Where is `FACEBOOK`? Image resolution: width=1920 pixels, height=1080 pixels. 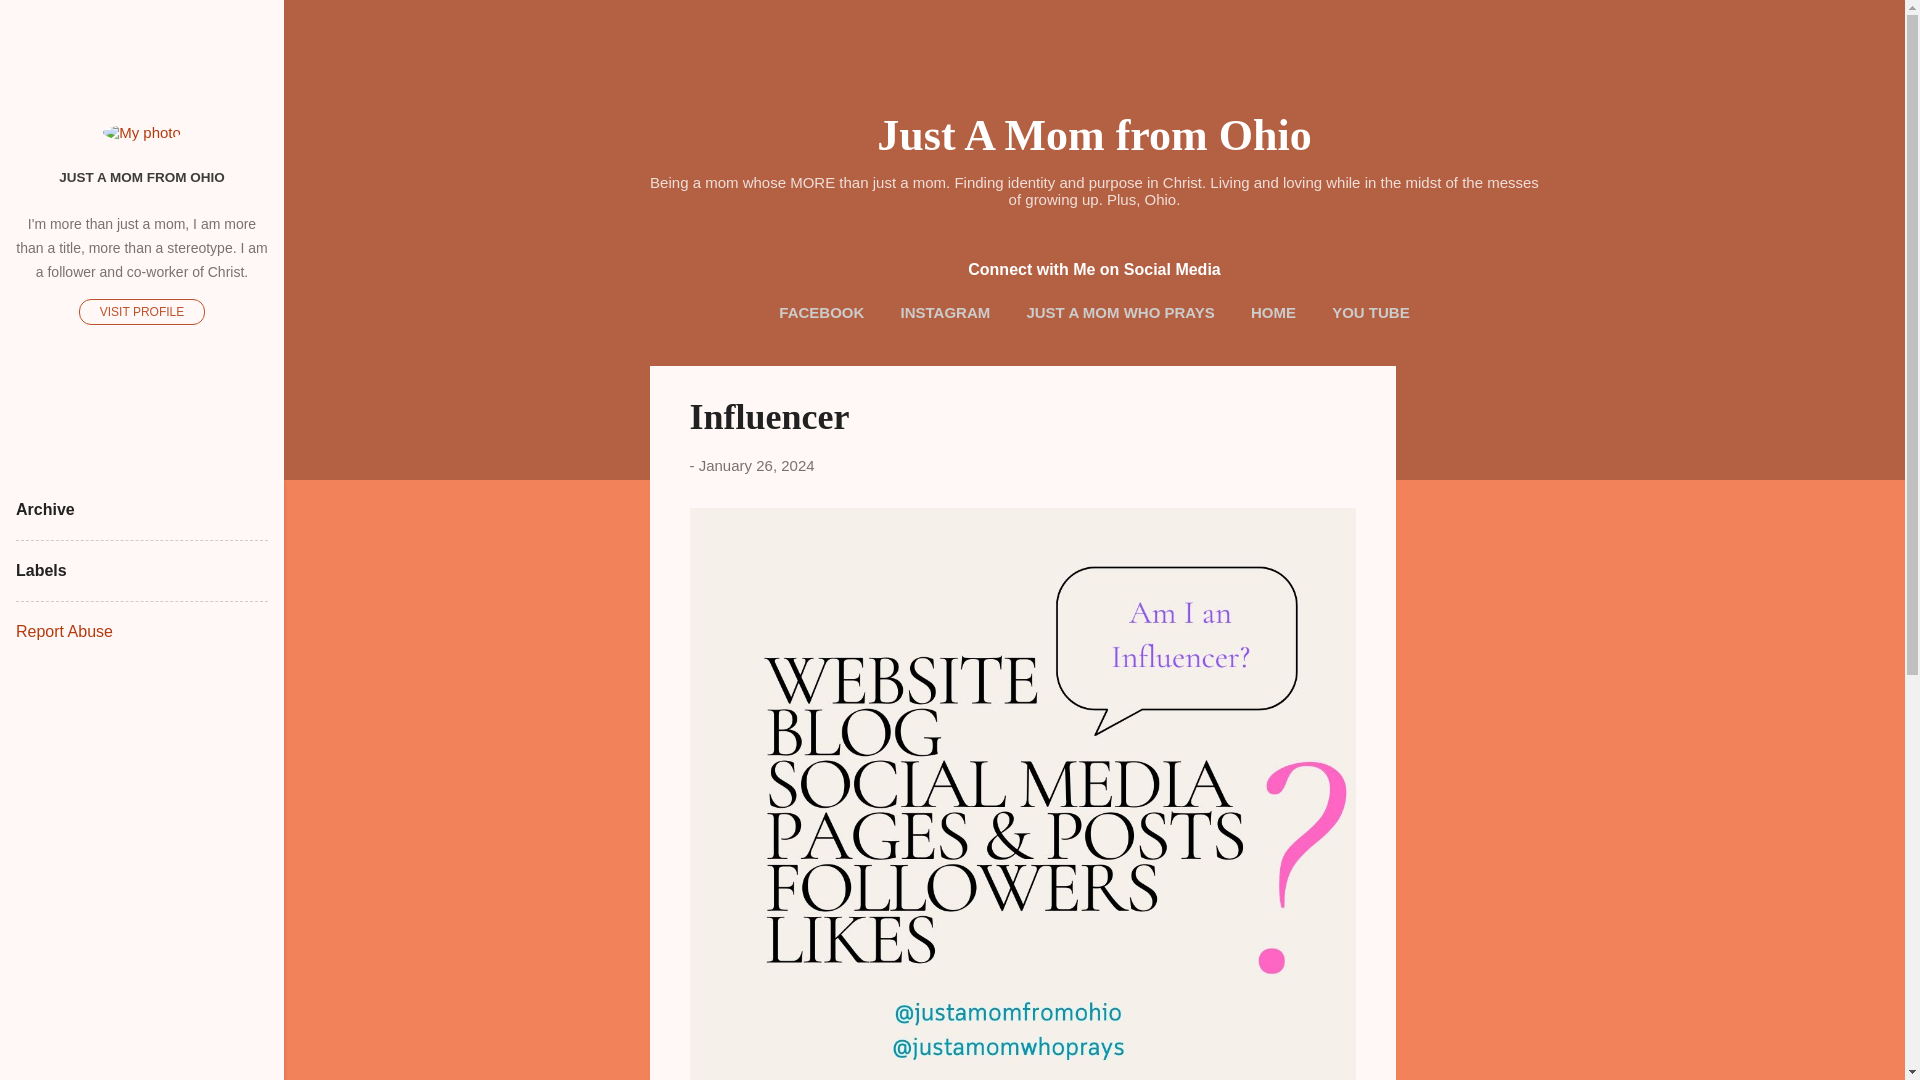 FACEBOOK is located at coordinates (821, 312).